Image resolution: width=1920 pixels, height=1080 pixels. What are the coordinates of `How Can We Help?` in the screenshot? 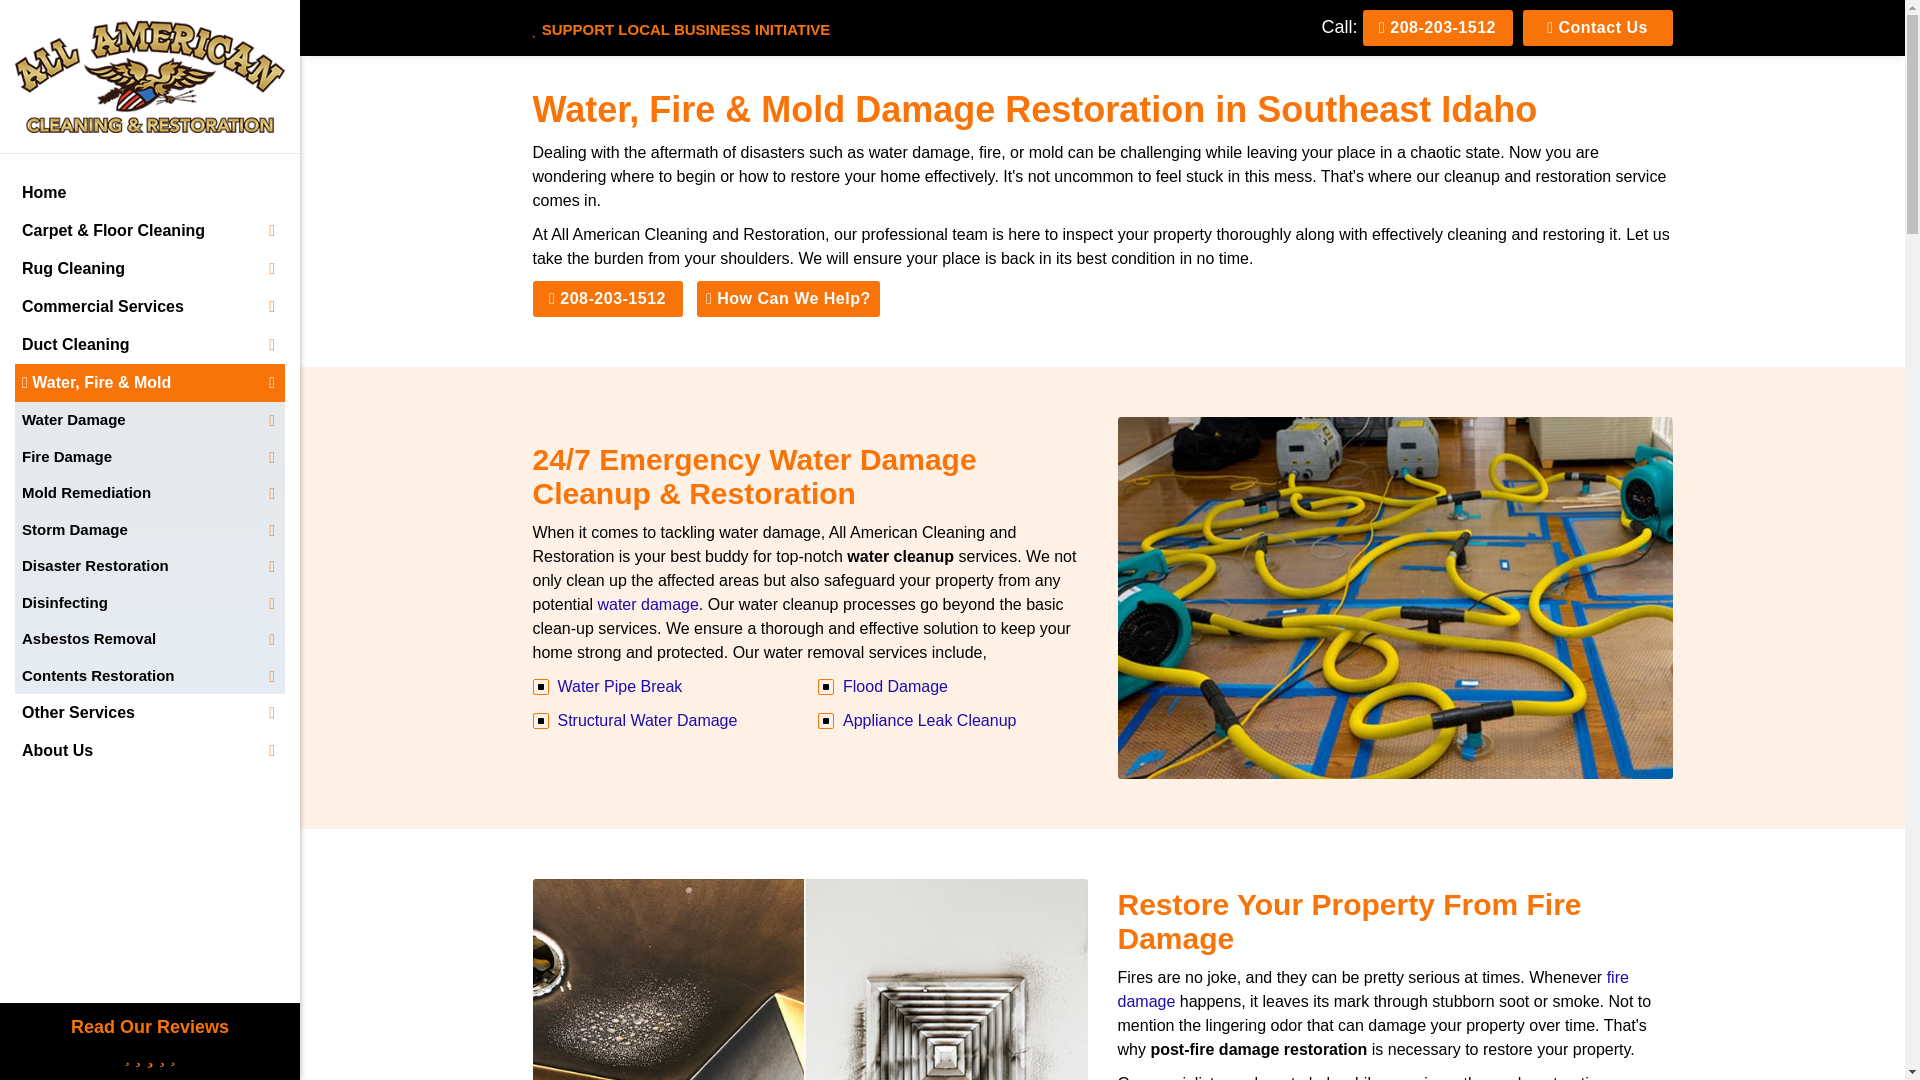 It's located at (788, 298).